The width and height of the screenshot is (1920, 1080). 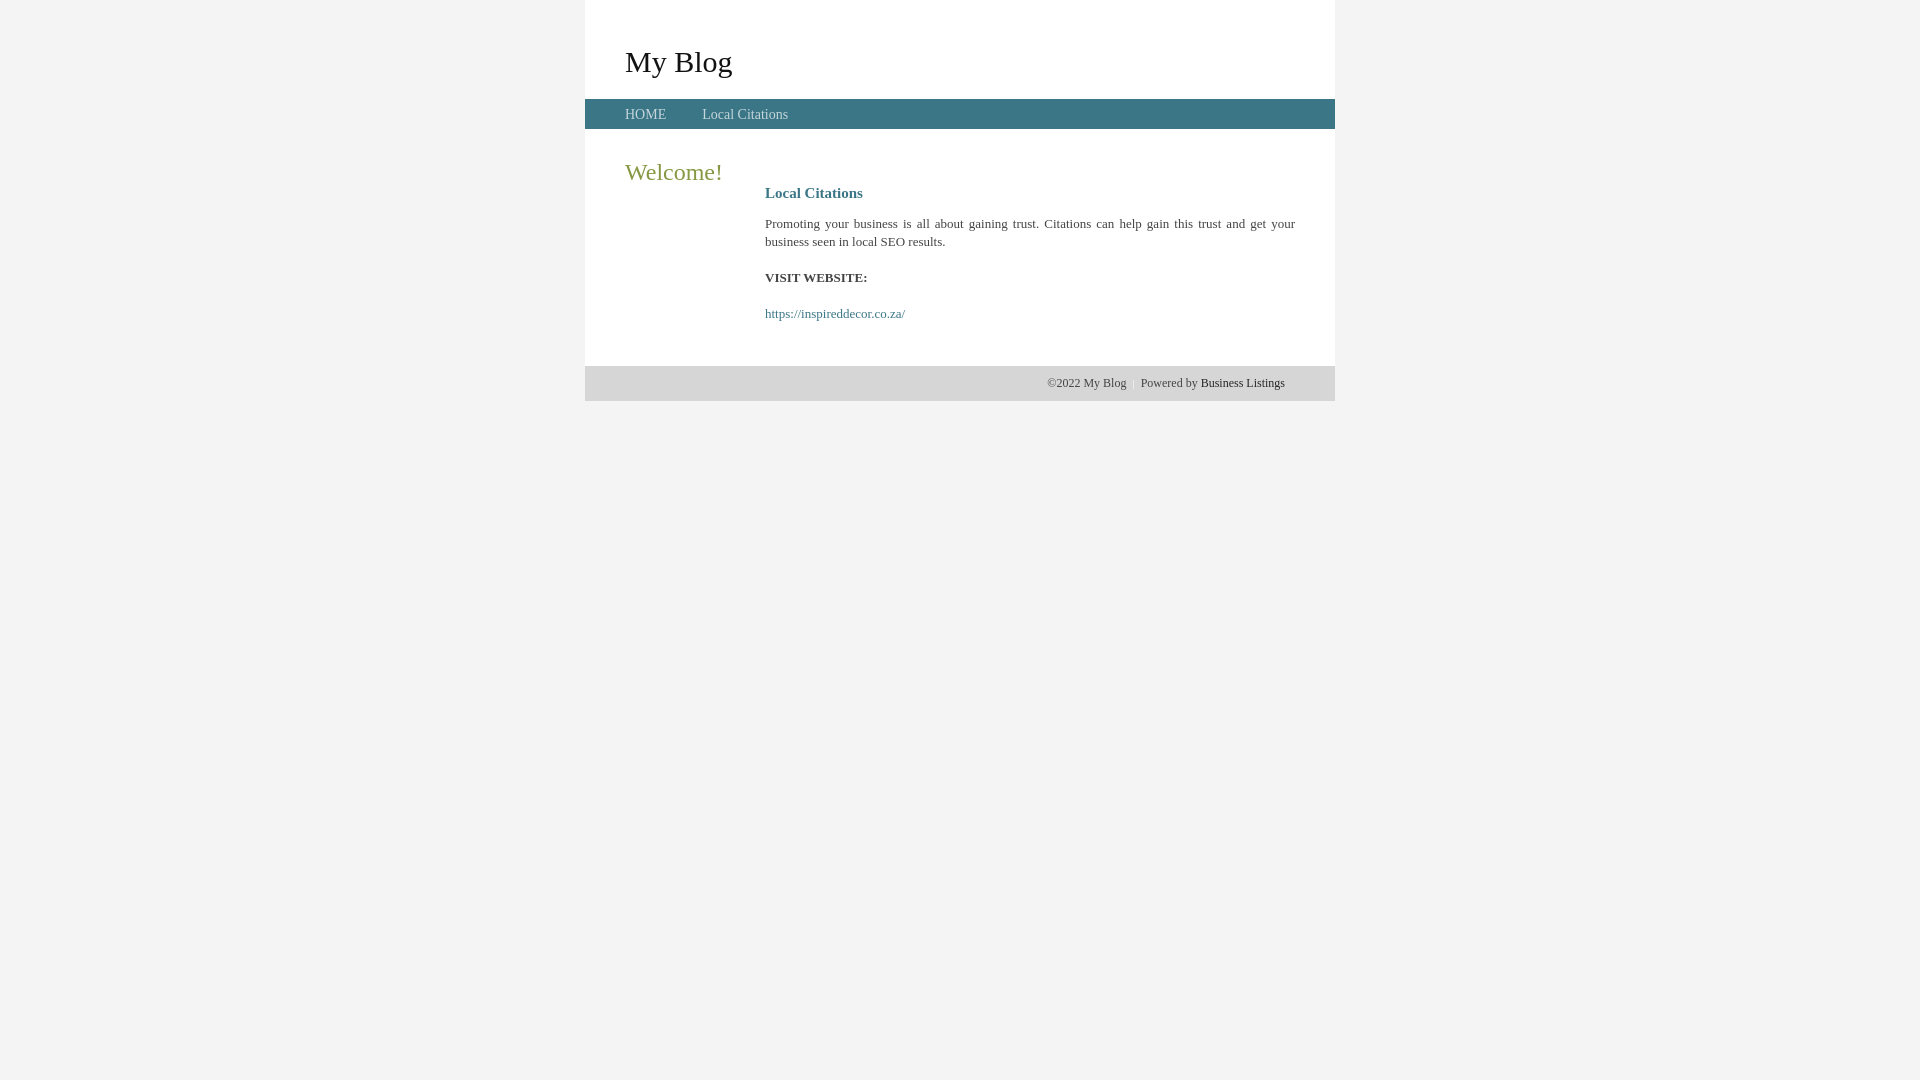 I want to click on https://inspireddecor.co.za/, so click(x=835, y=314).